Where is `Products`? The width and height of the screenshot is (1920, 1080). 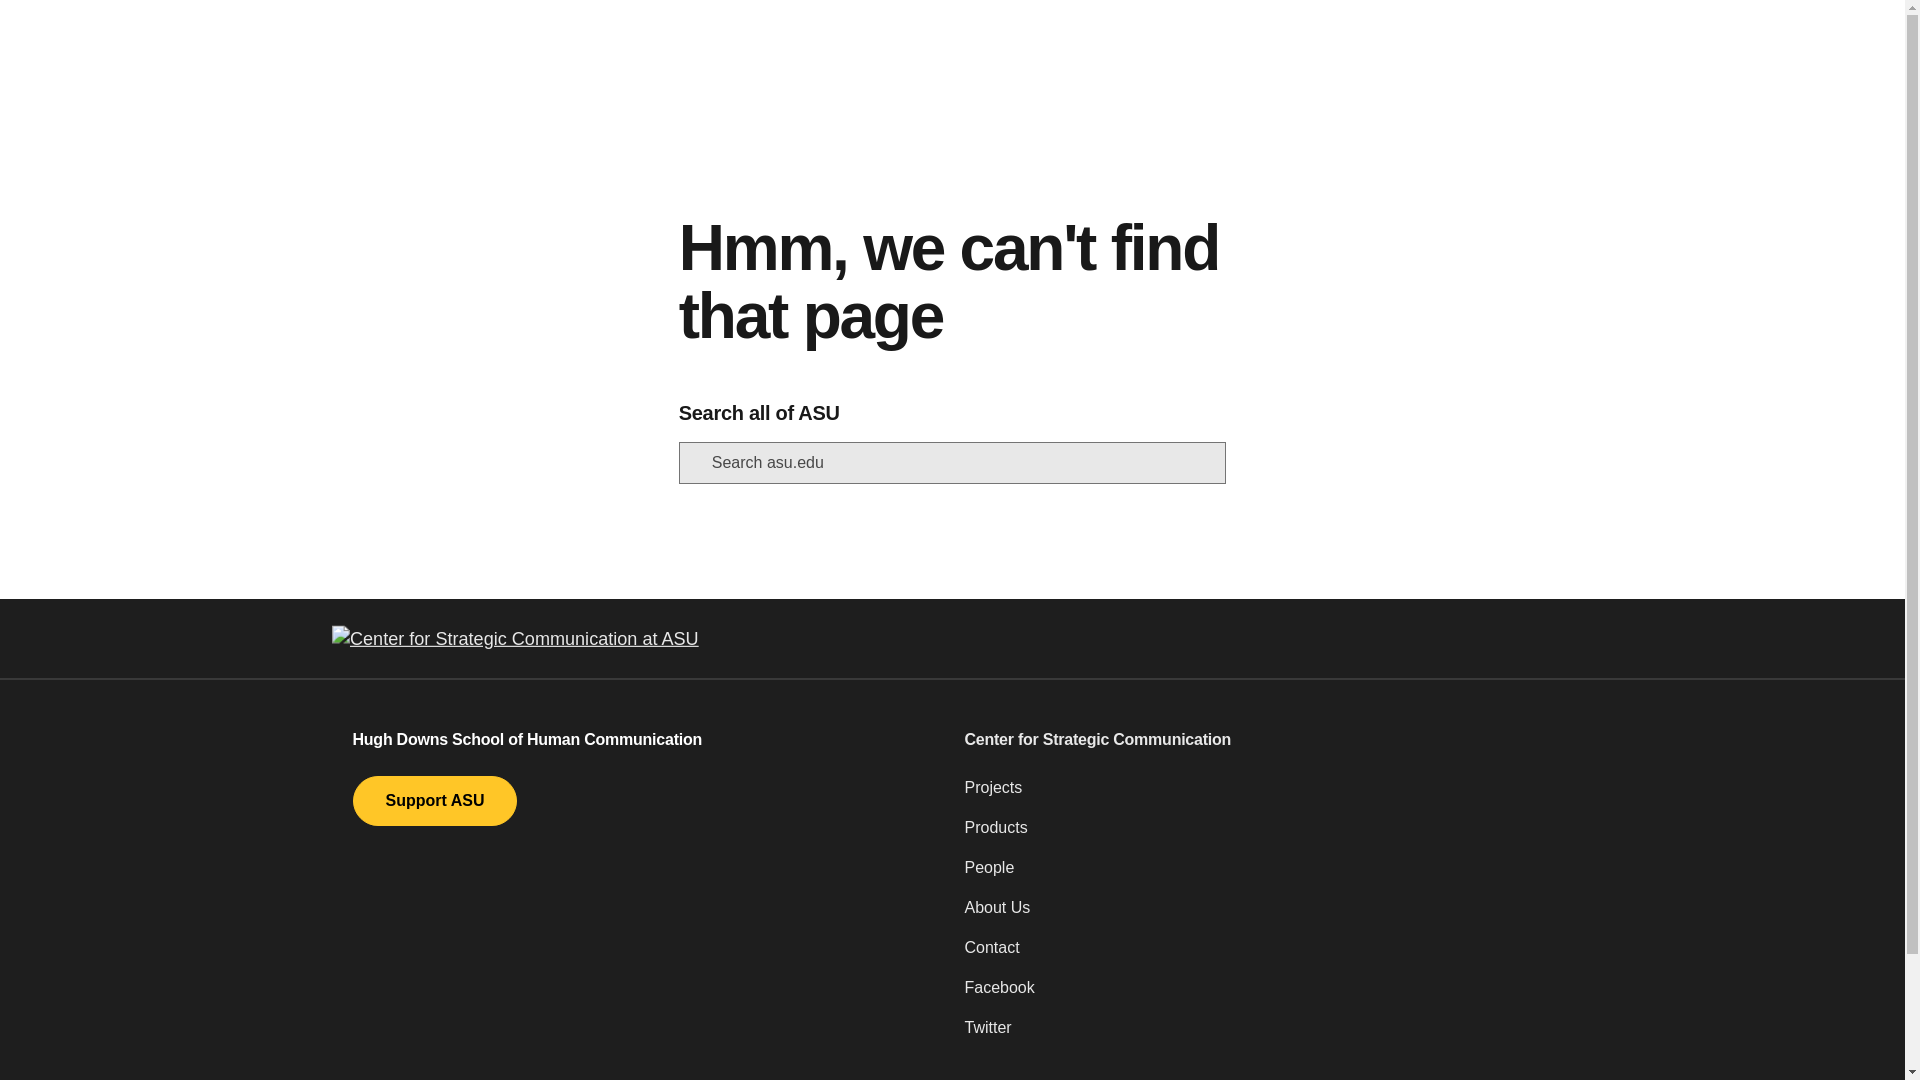 Products is located at coordinates (1257, 836).